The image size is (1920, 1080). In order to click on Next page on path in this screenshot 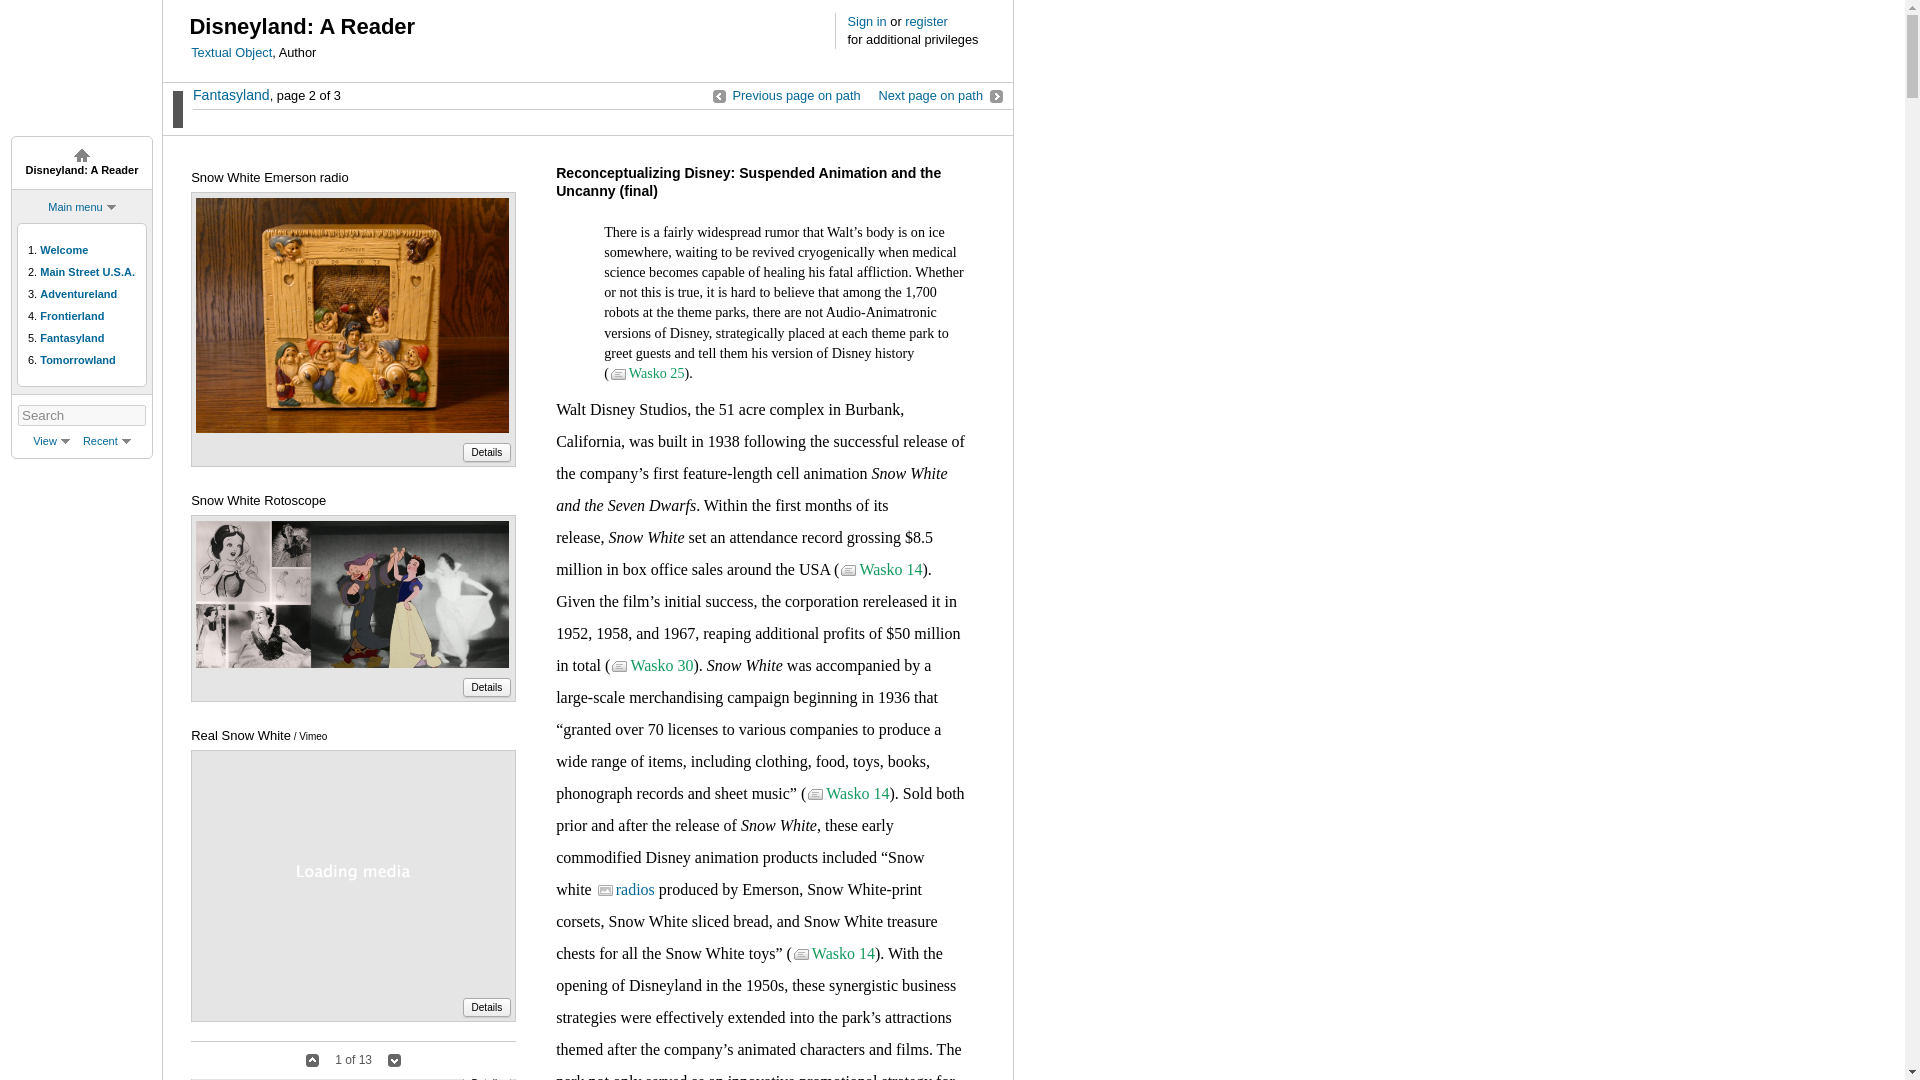, I will do `click(940, 94)`.